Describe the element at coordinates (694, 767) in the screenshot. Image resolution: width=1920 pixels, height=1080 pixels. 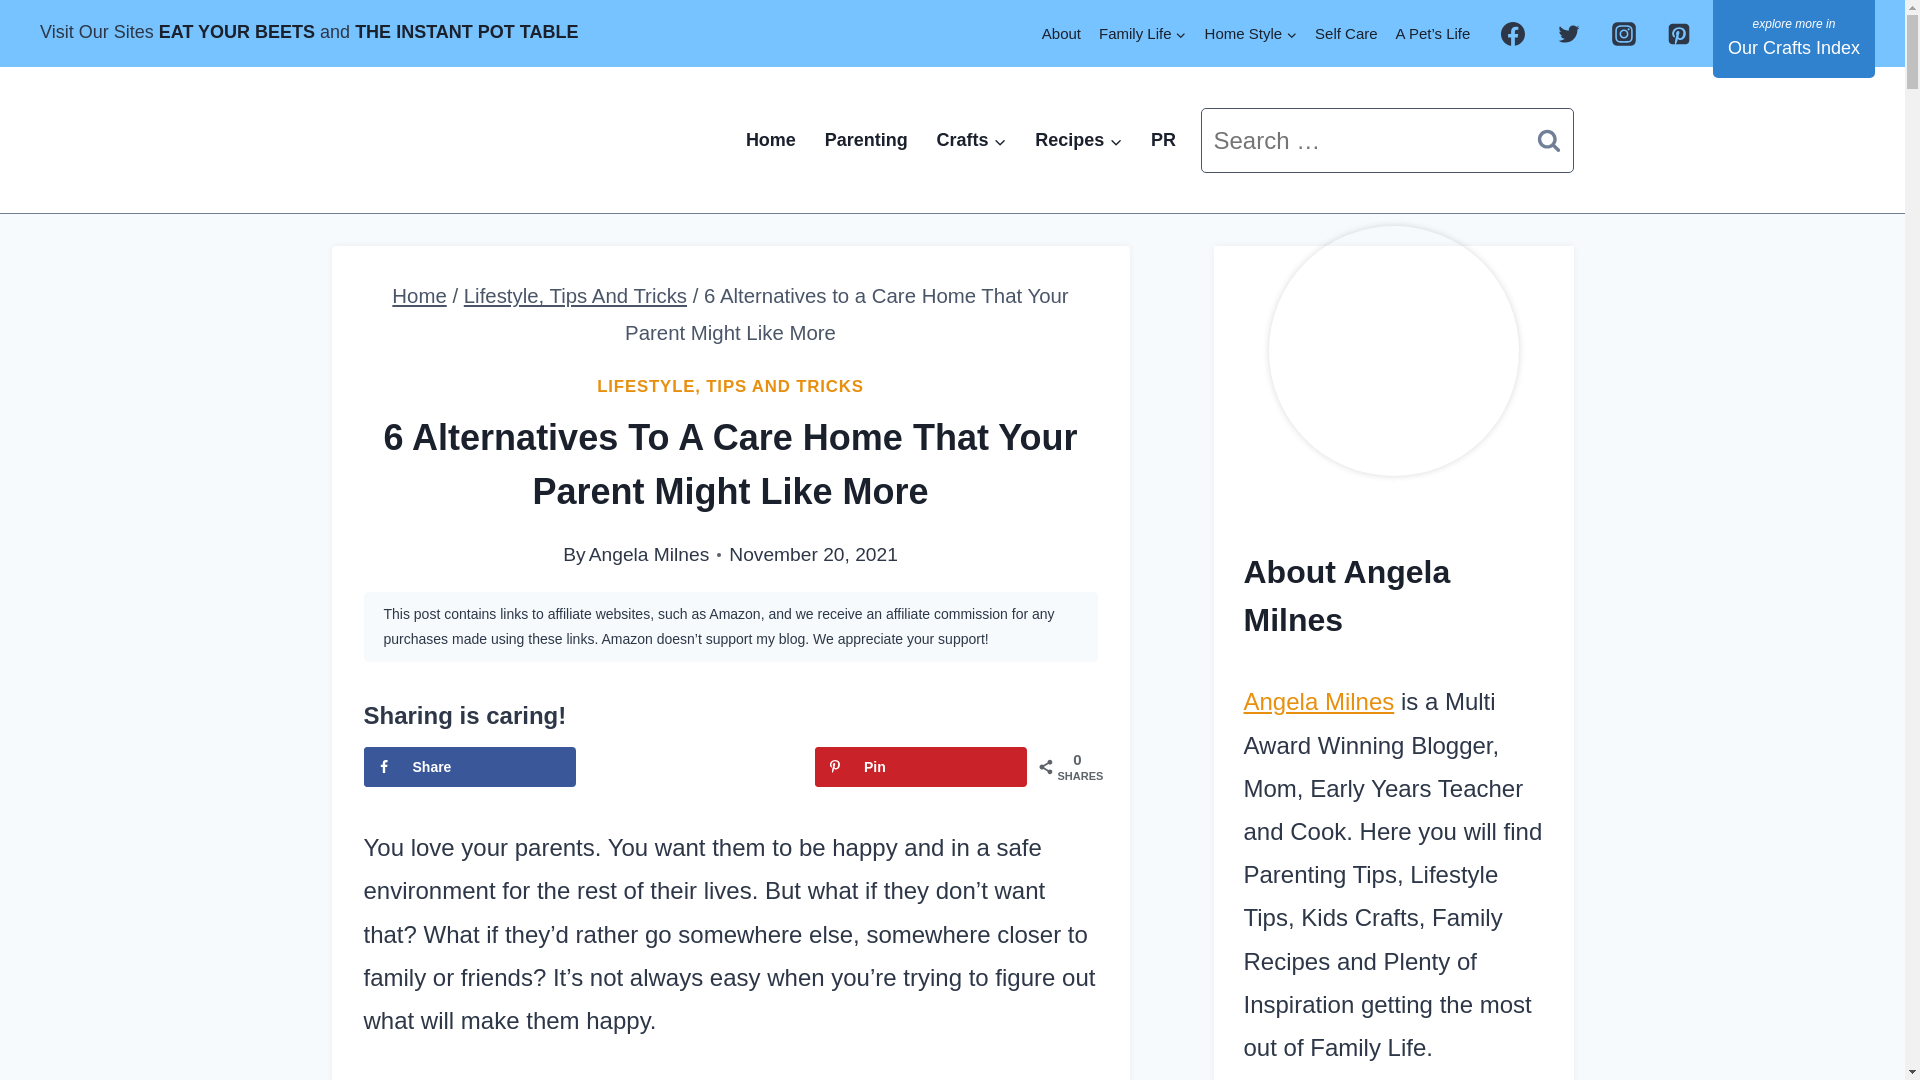
I see `Tweet` at that location.